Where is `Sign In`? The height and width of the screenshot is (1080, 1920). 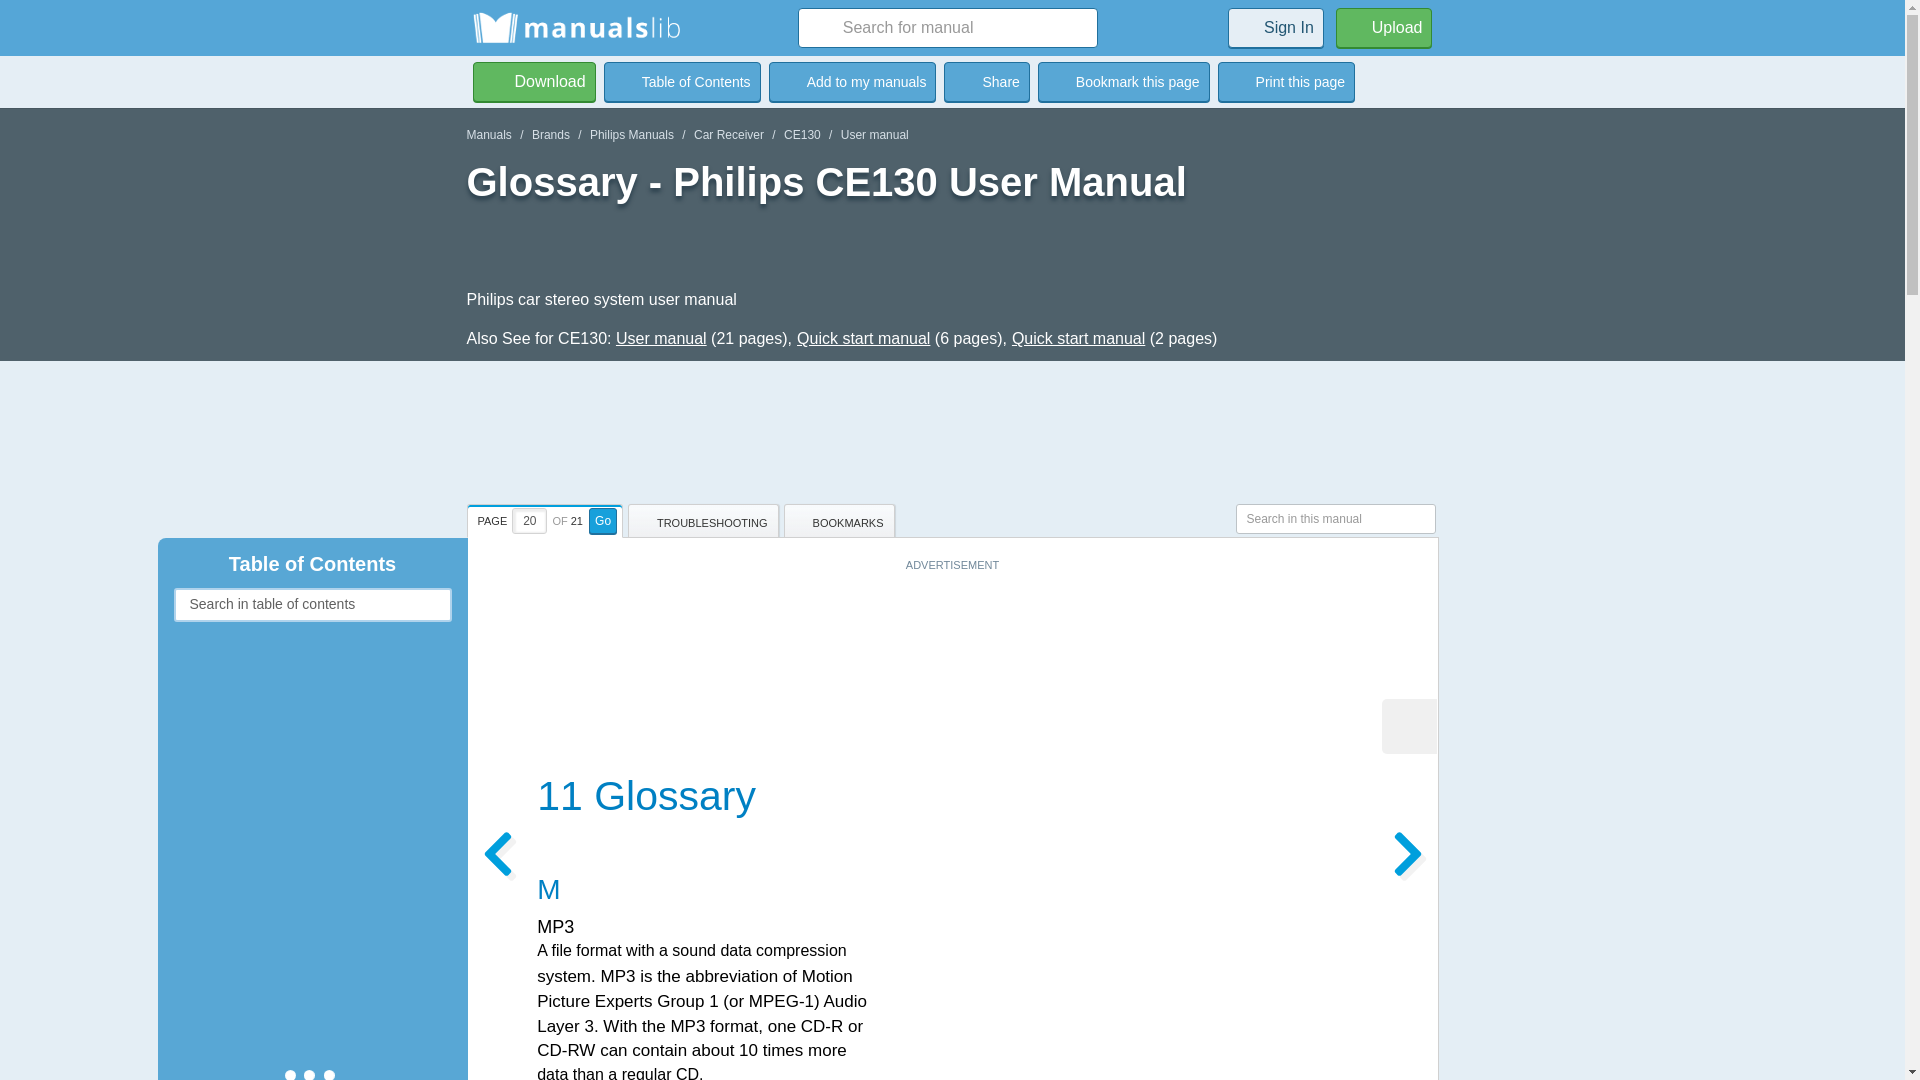 Sign In is located at coordinates (1276, 27).